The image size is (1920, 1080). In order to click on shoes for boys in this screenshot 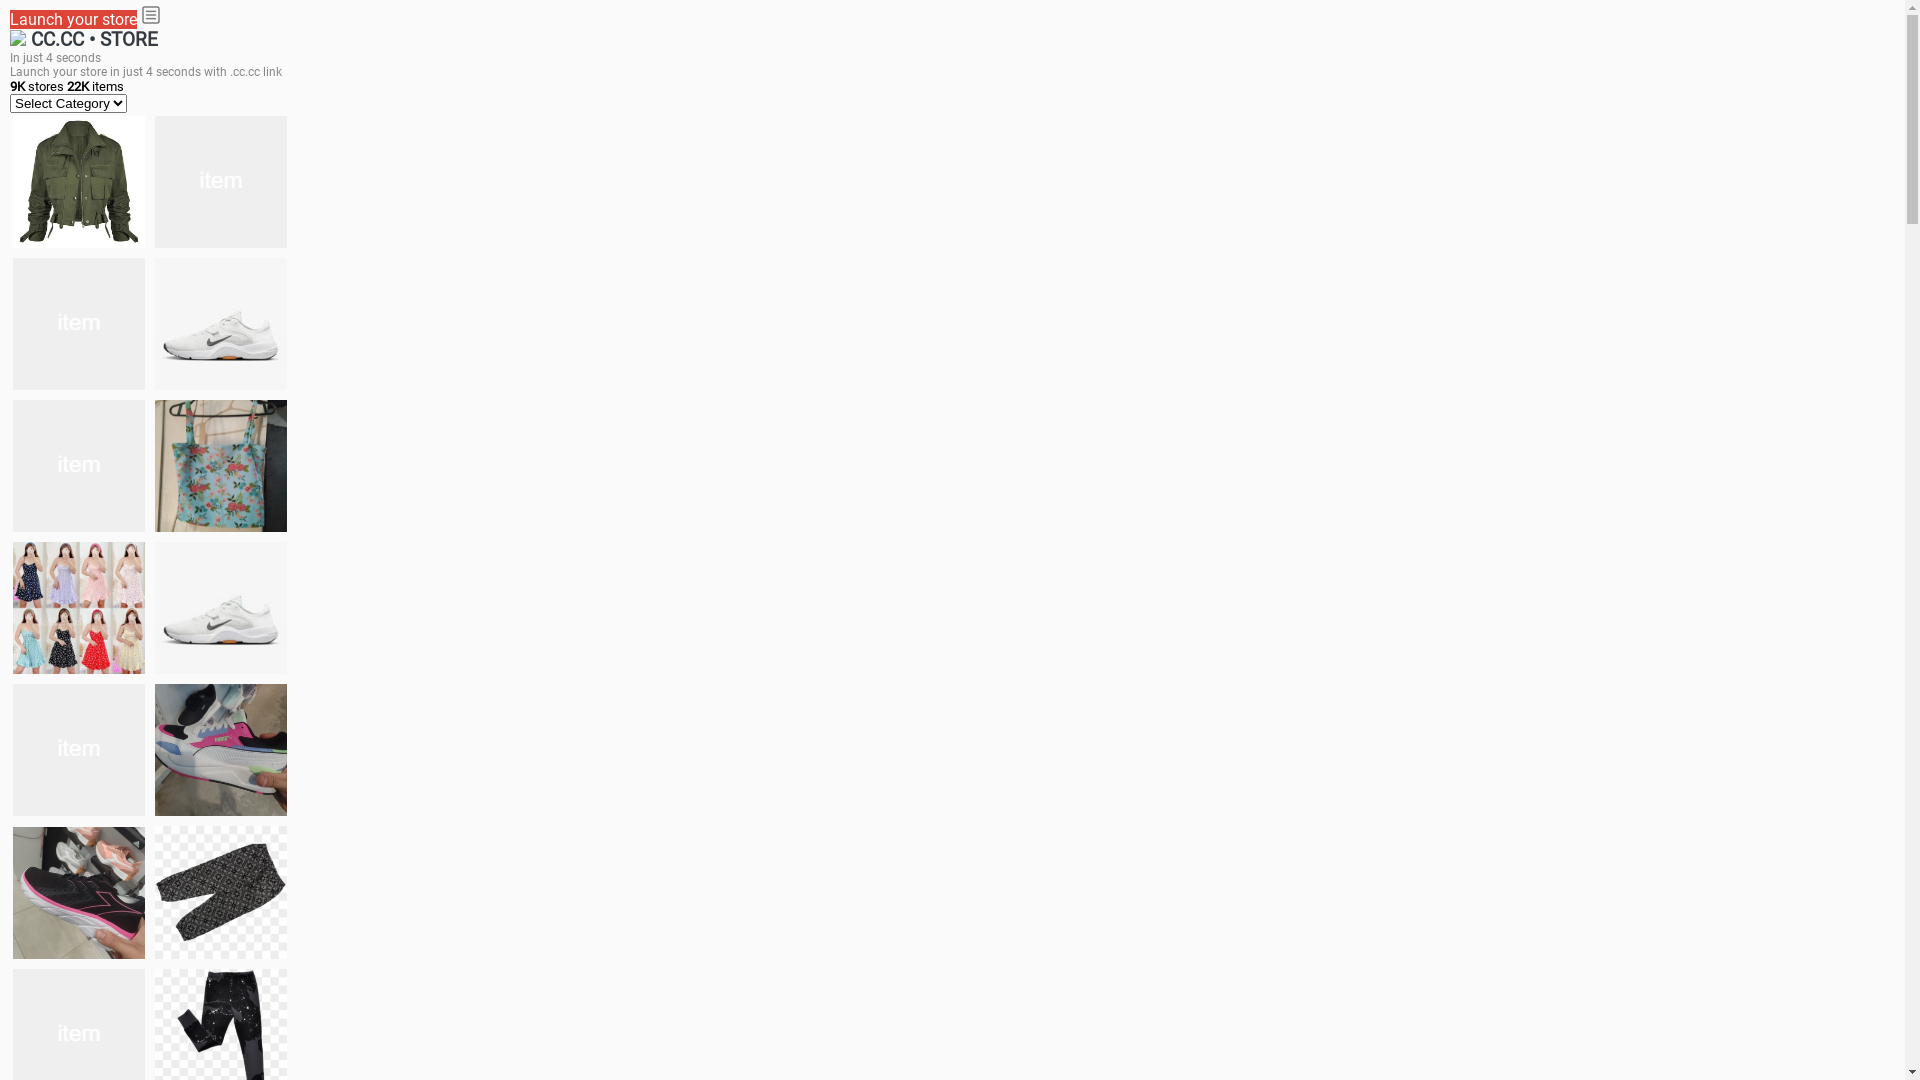, I will do `click(79, 324)`.